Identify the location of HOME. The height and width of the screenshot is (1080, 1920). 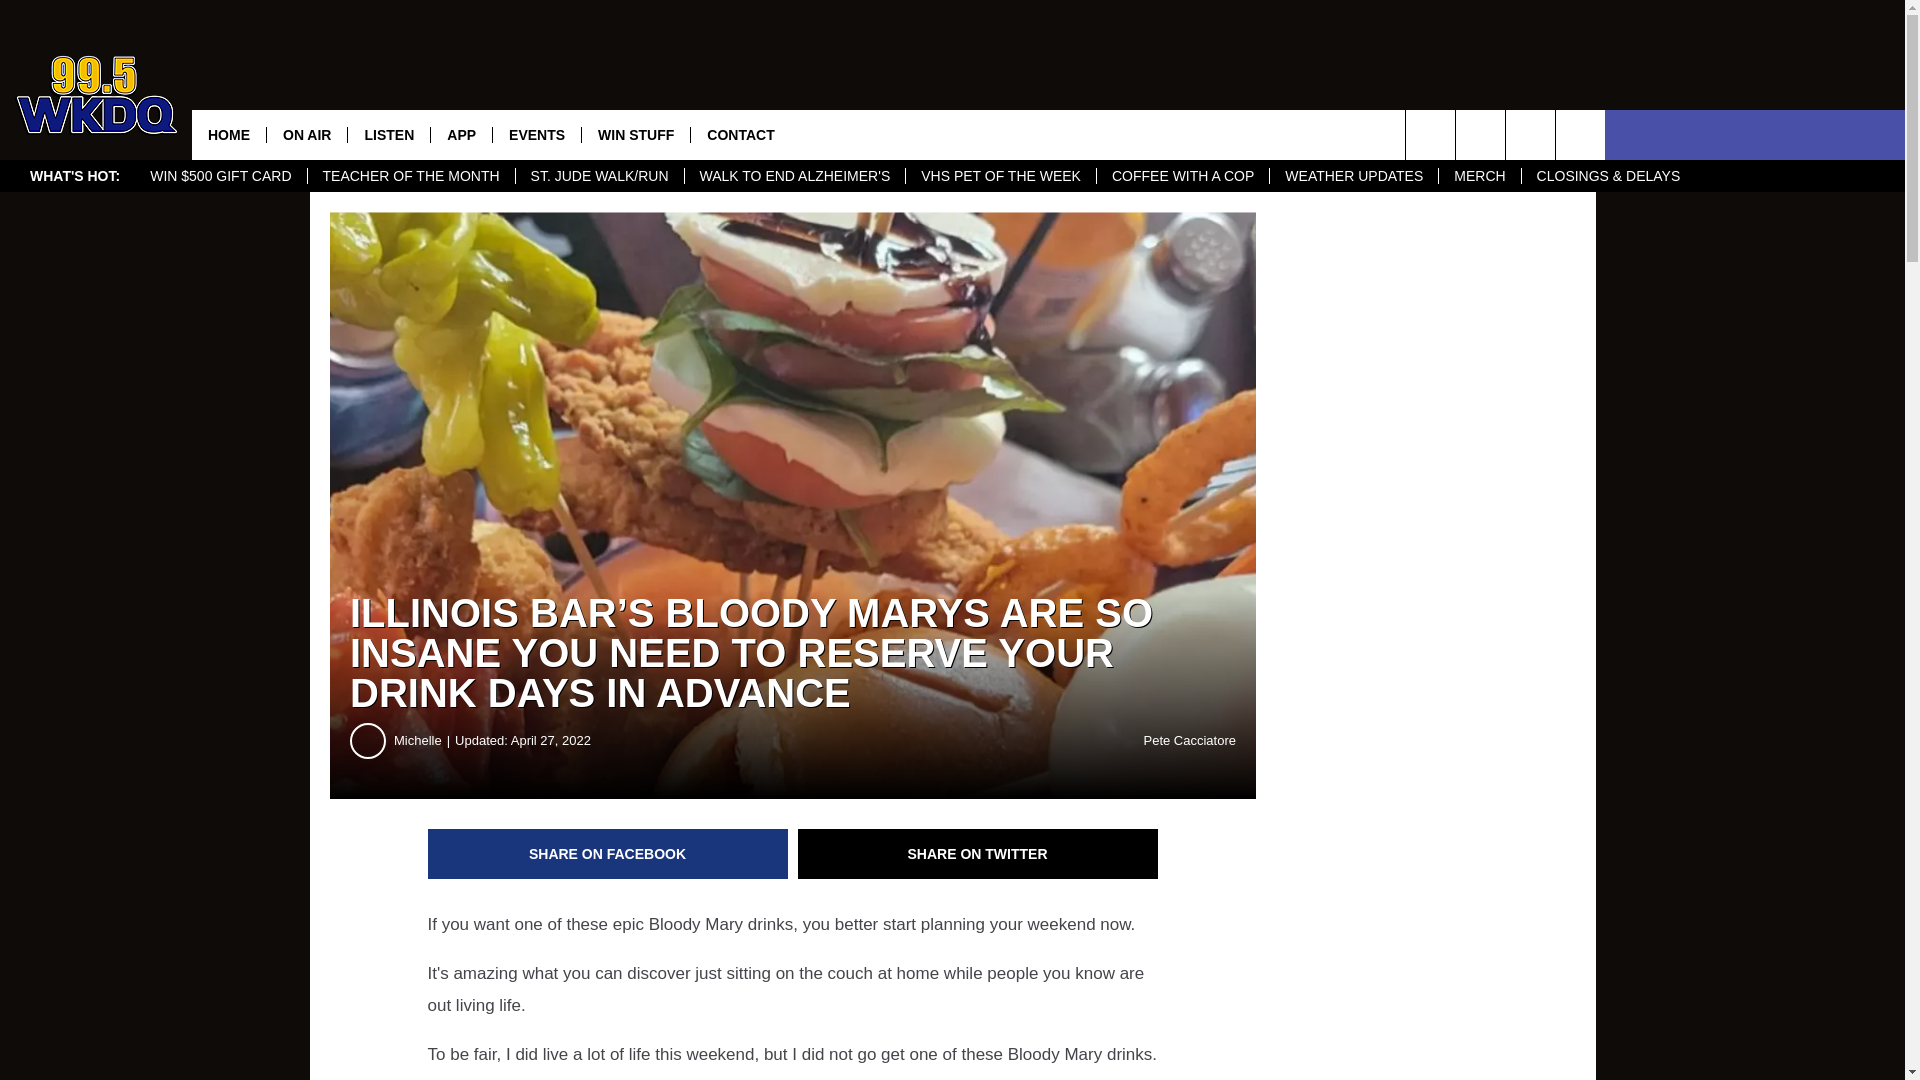
(229, 134).